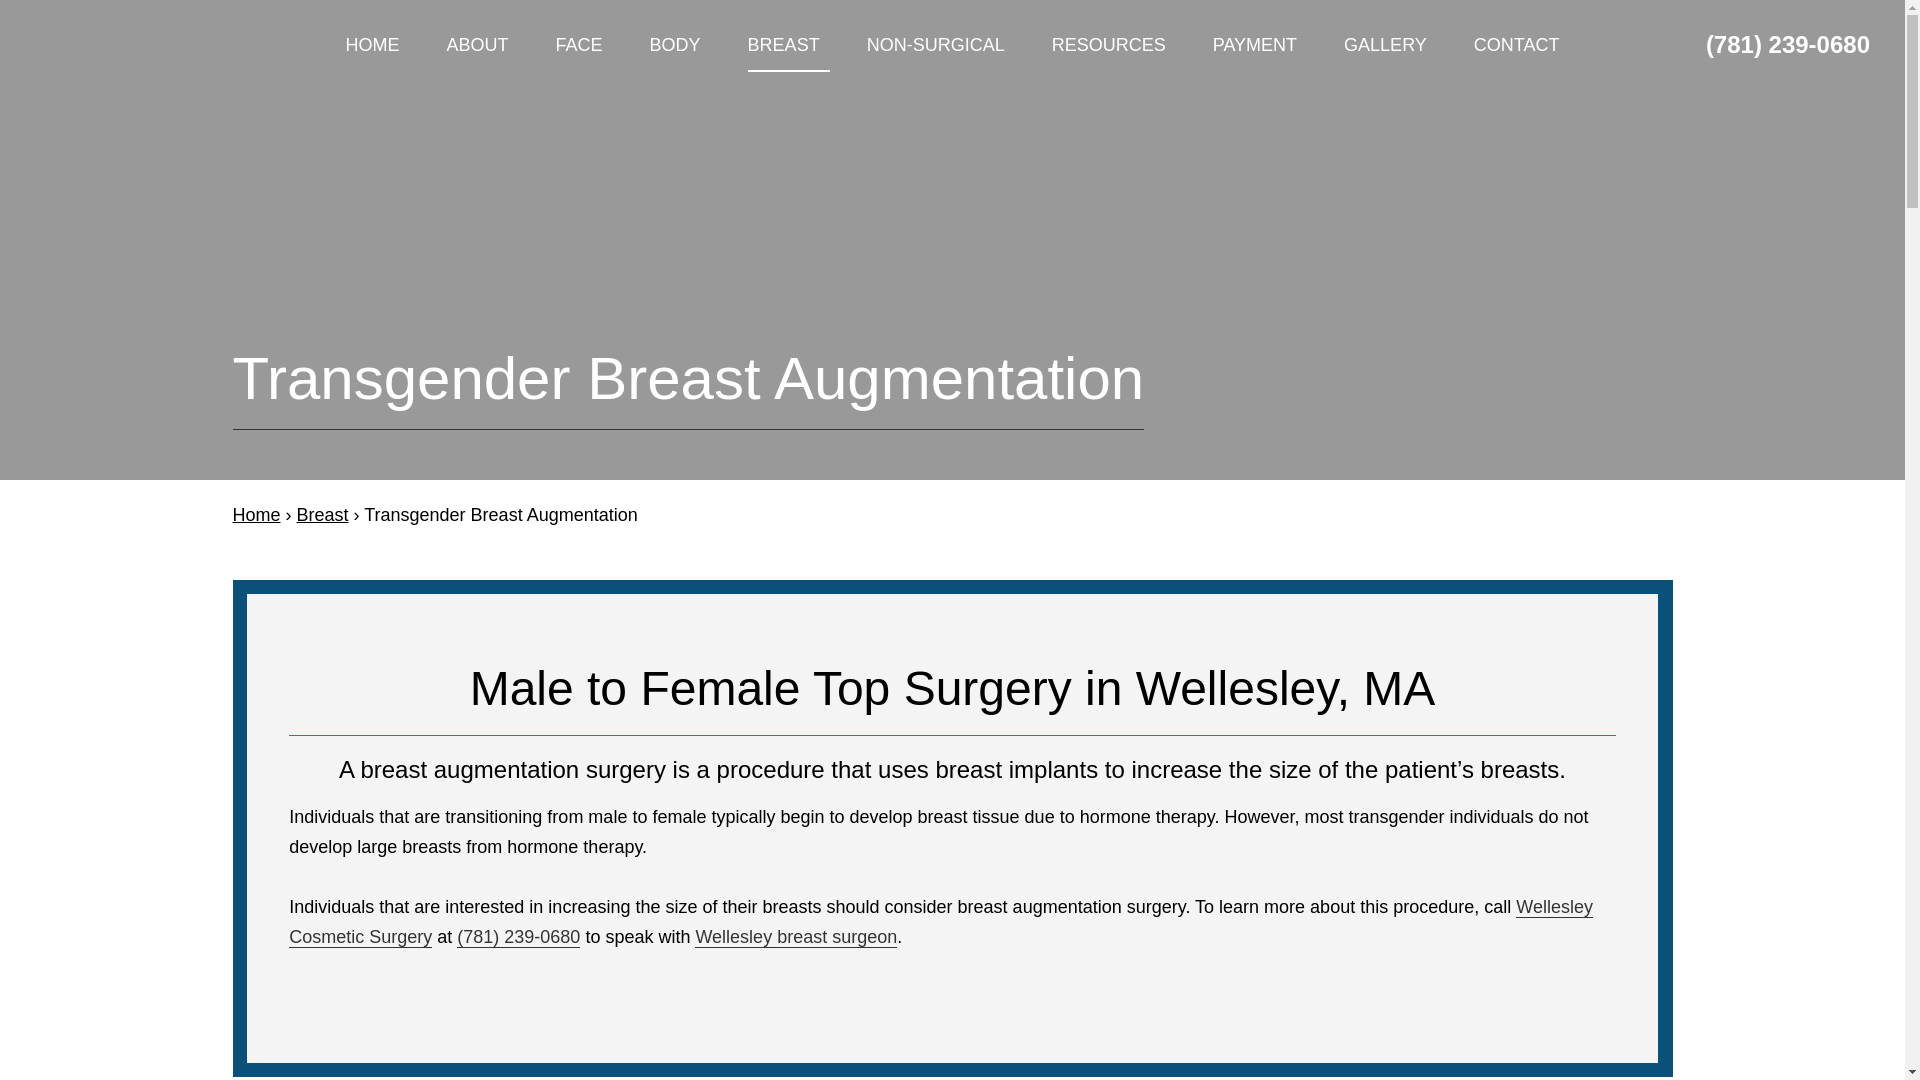 This screenshot has width=1920, height=1080. What do you see at coordinates (482, 45) in the screenshot?
I see `ABOUT` at bounding box center [482, 45].